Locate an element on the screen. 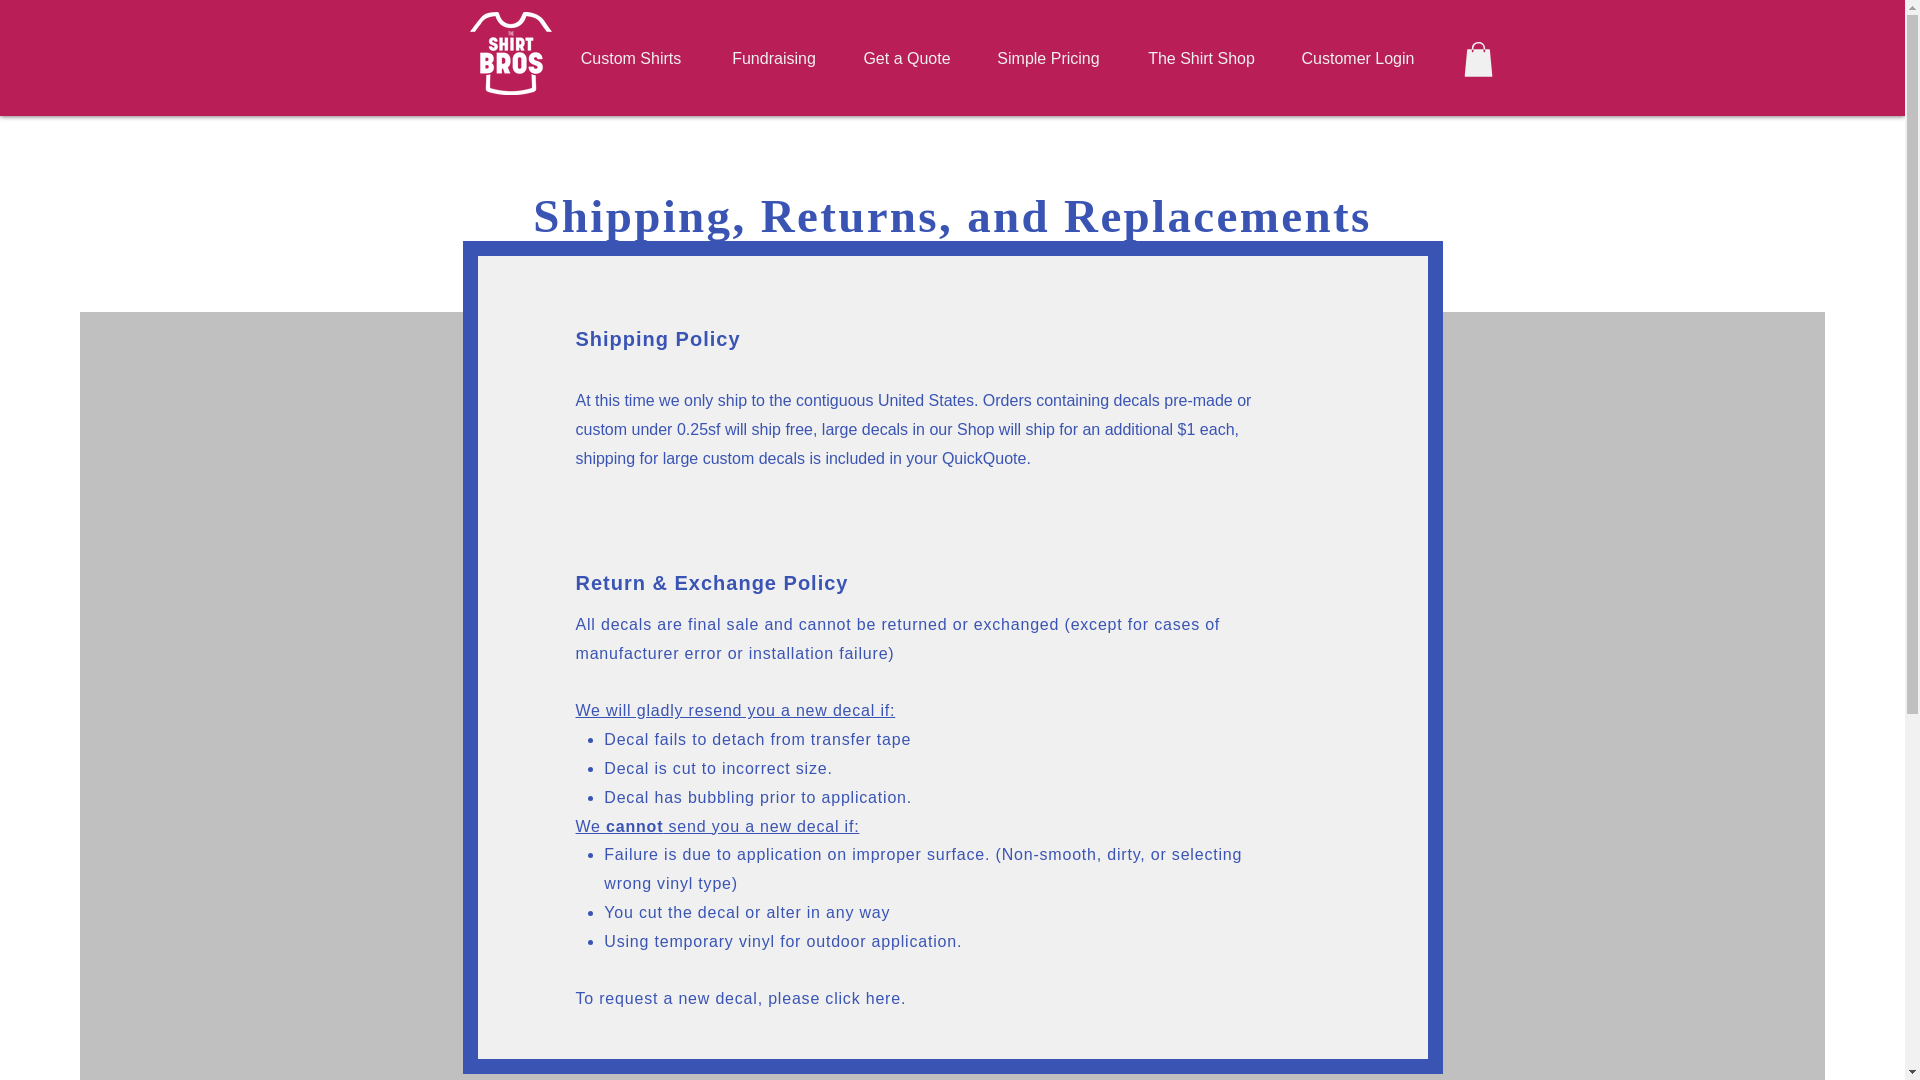 The image size is (1920, 1080). Simple Pricing is located at coordinates (1047, 58).